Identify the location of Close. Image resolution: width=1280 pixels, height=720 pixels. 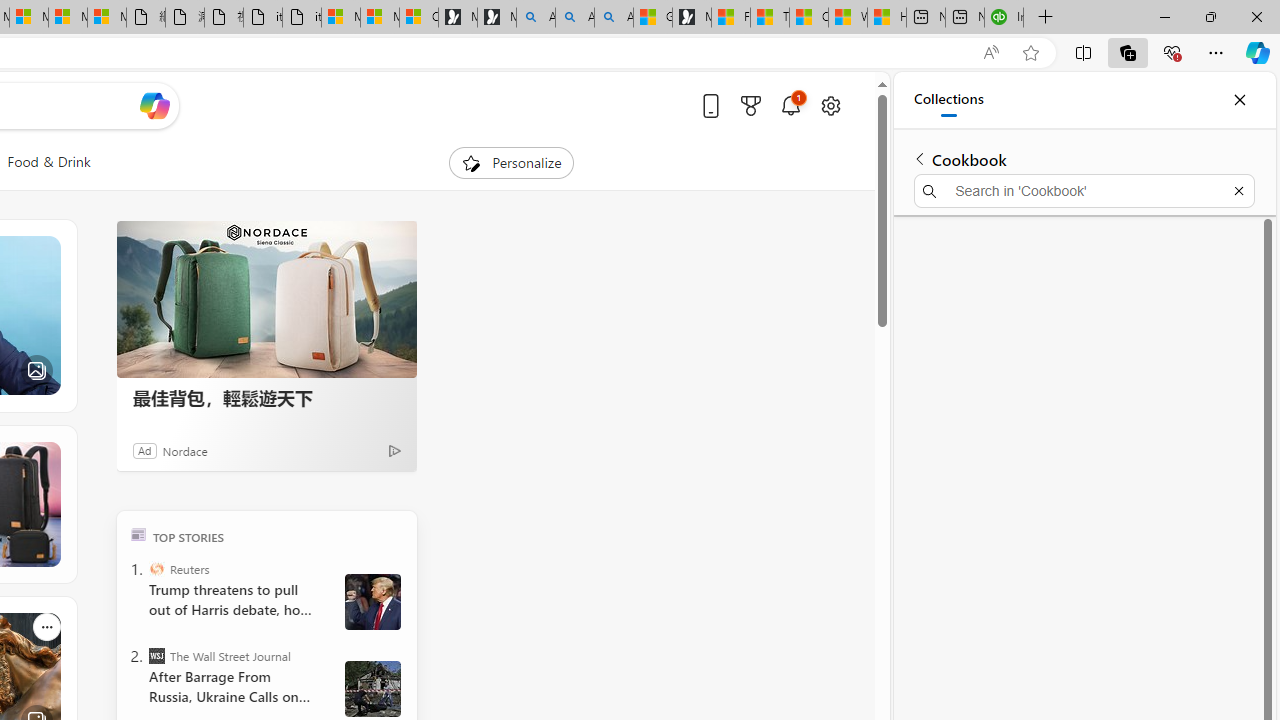
(1239, 100).